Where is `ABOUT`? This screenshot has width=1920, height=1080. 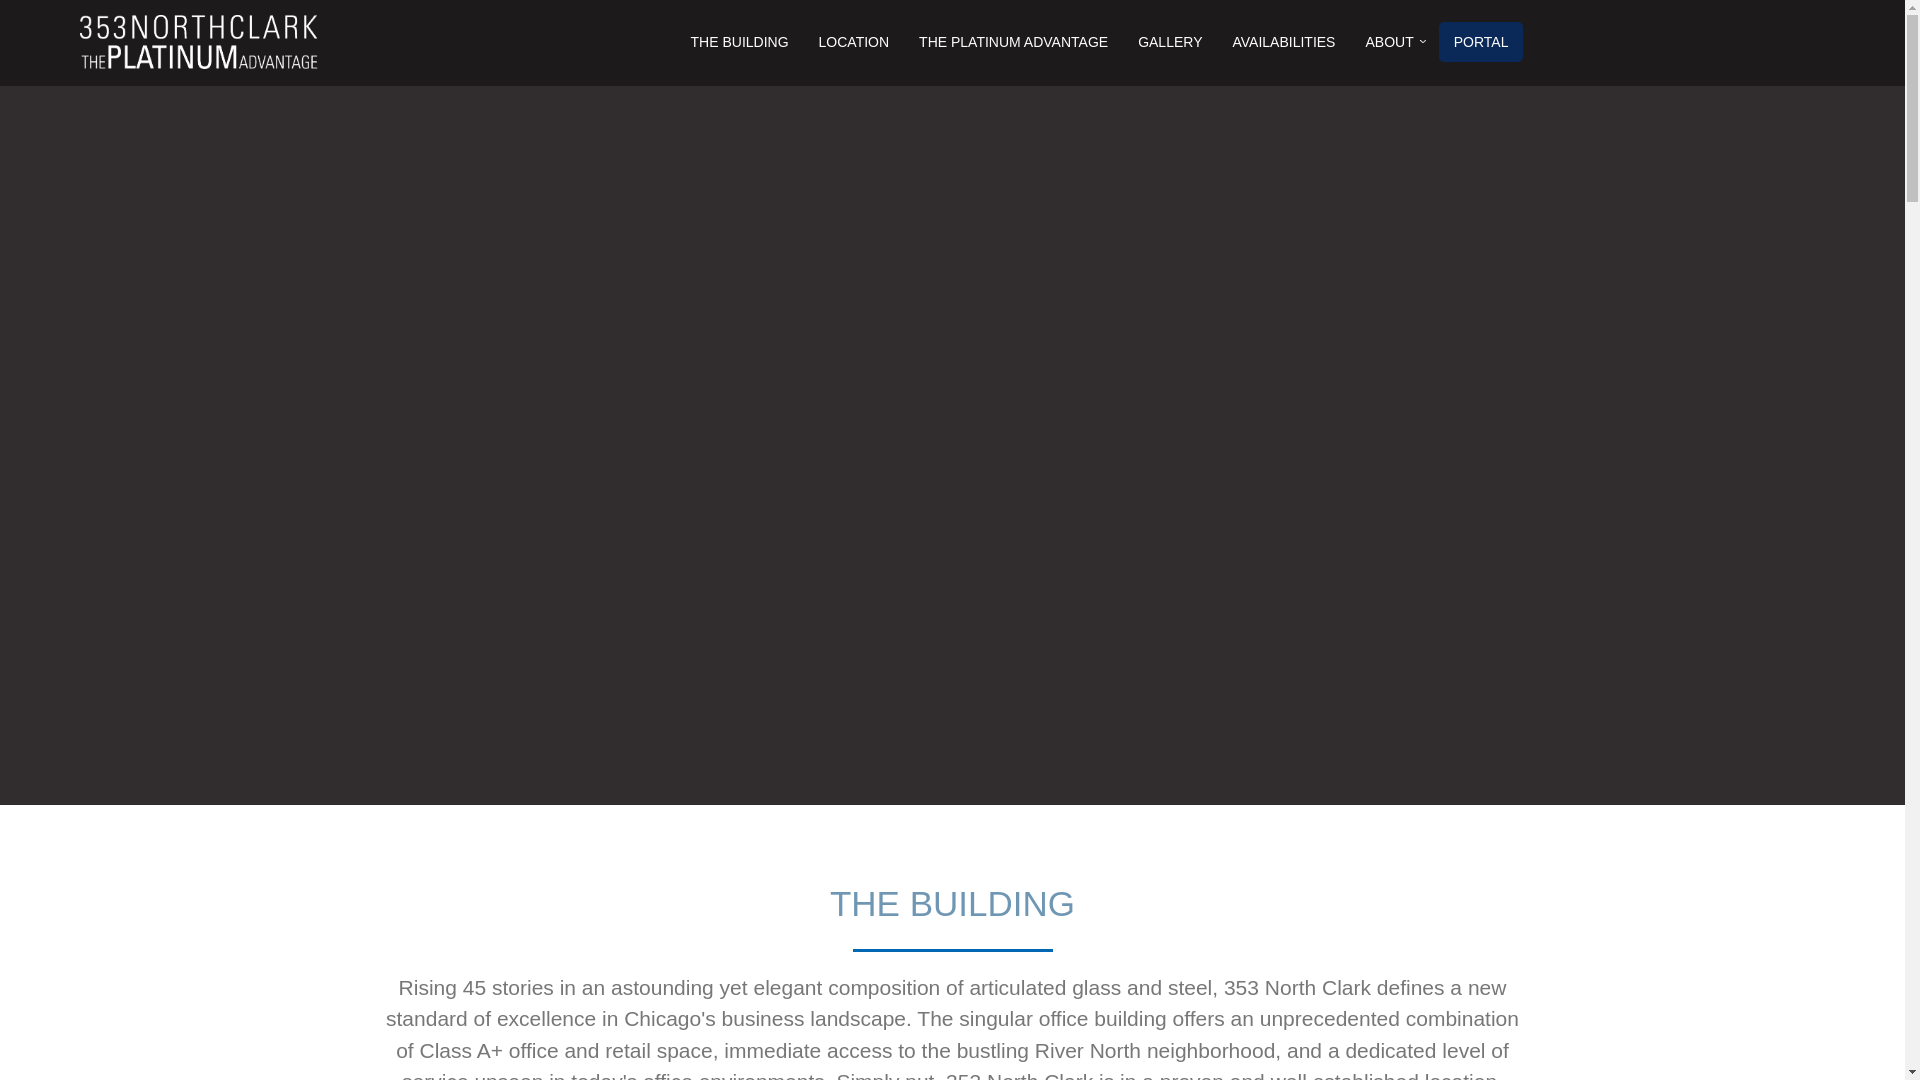
ABOUT is located at coordinates (1389, 42).